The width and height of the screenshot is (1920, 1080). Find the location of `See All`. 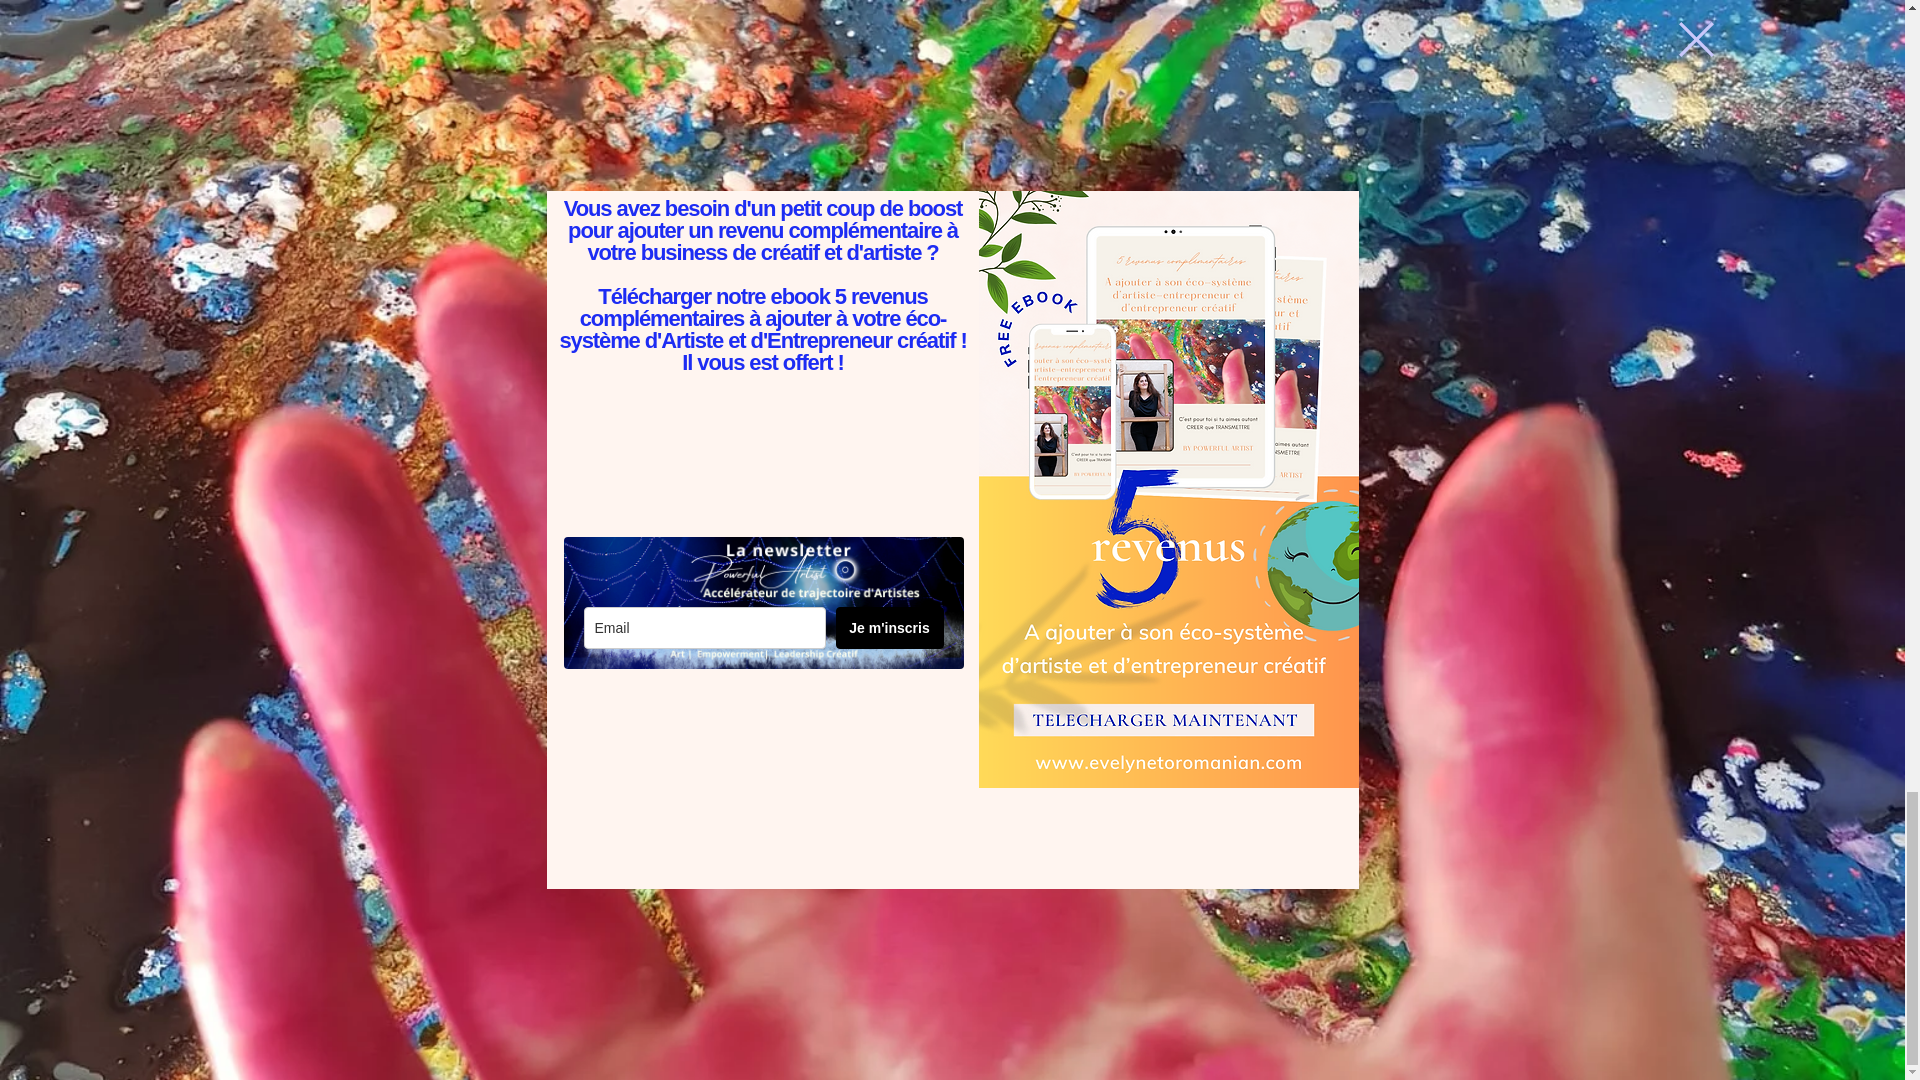

See All is located at coordinates (1400, 363).